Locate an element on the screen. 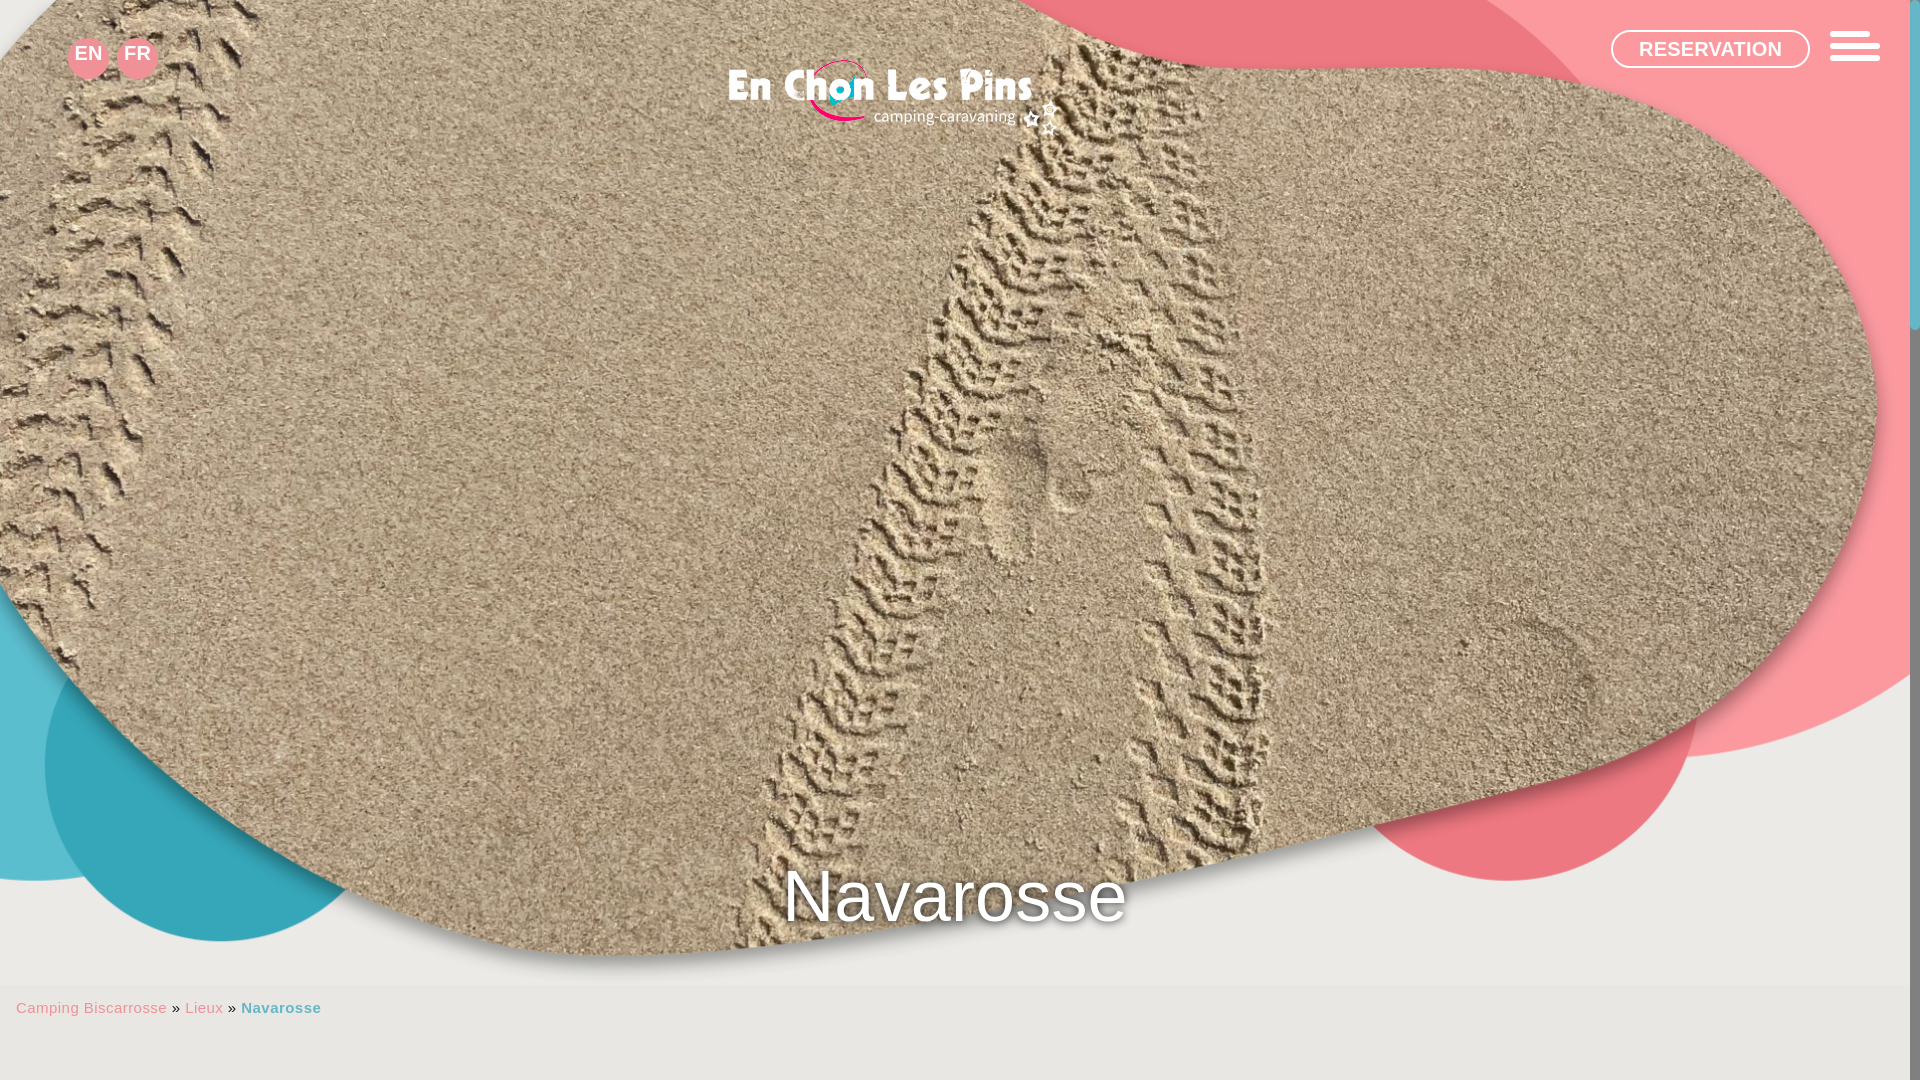  Camping Biscarrosse is located at coordinates (91, 1008).